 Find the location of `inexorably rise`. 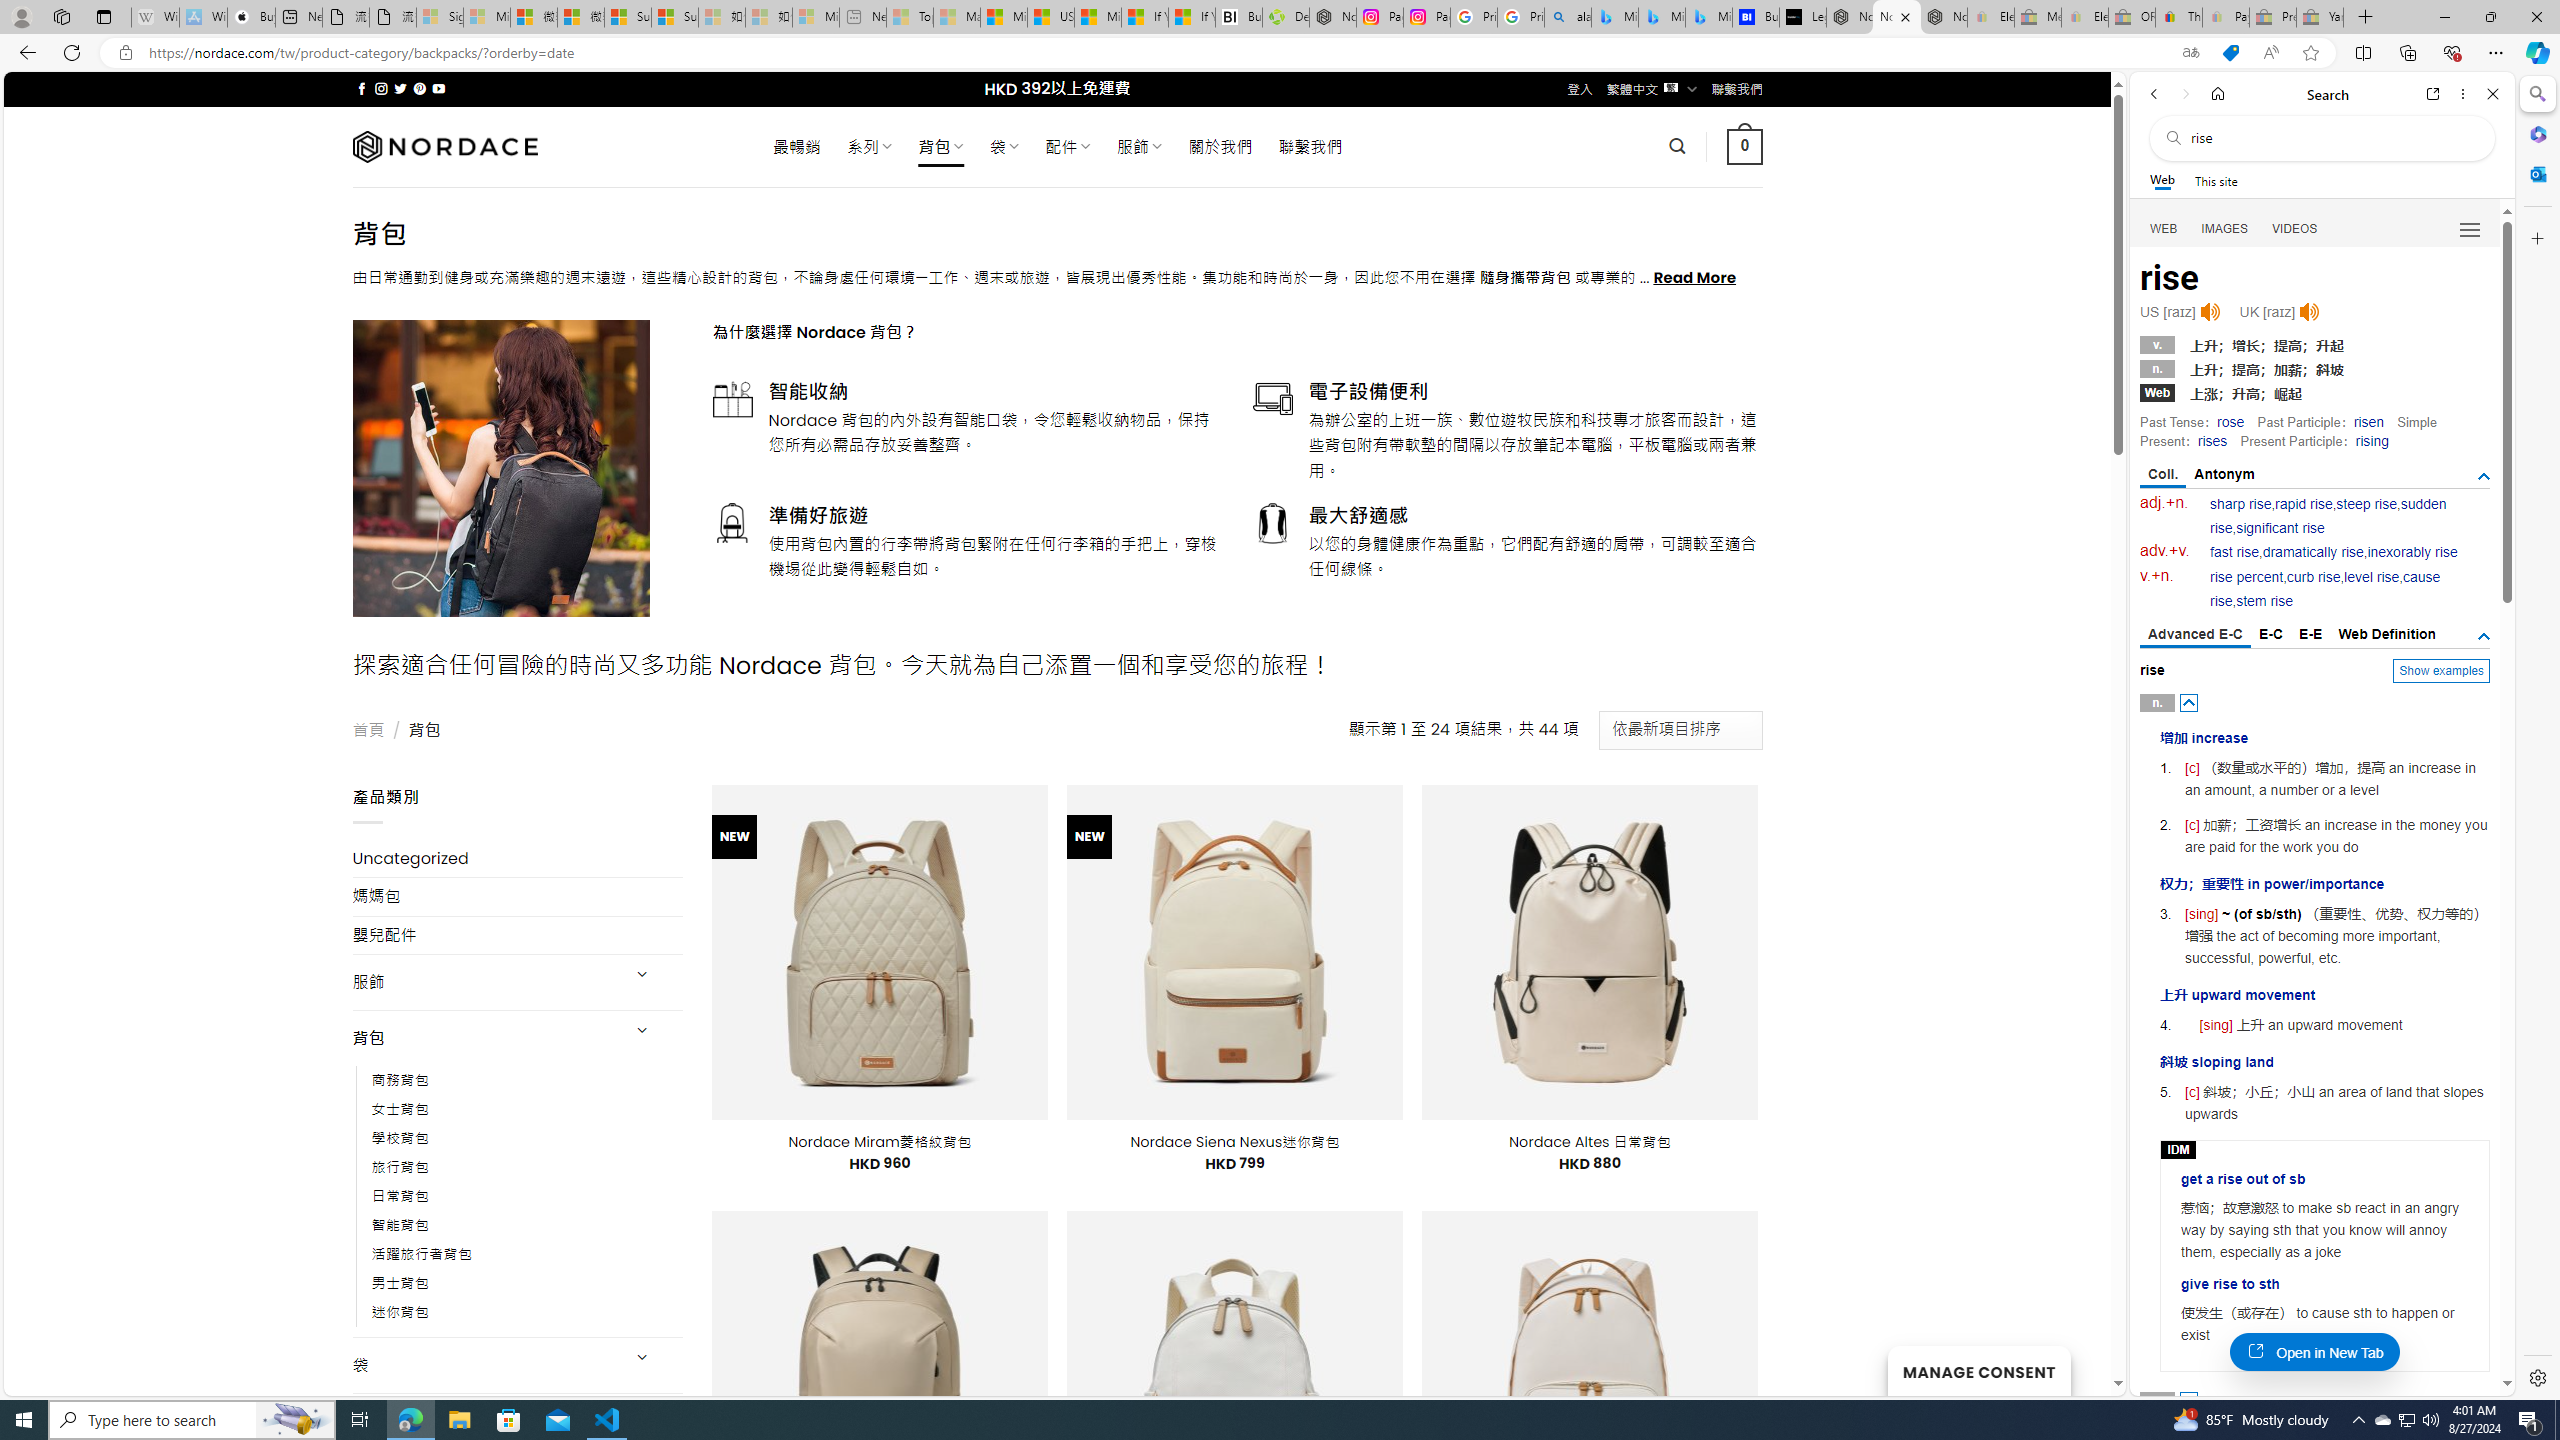

inexorably rise is located at coordinates (2412, 552).